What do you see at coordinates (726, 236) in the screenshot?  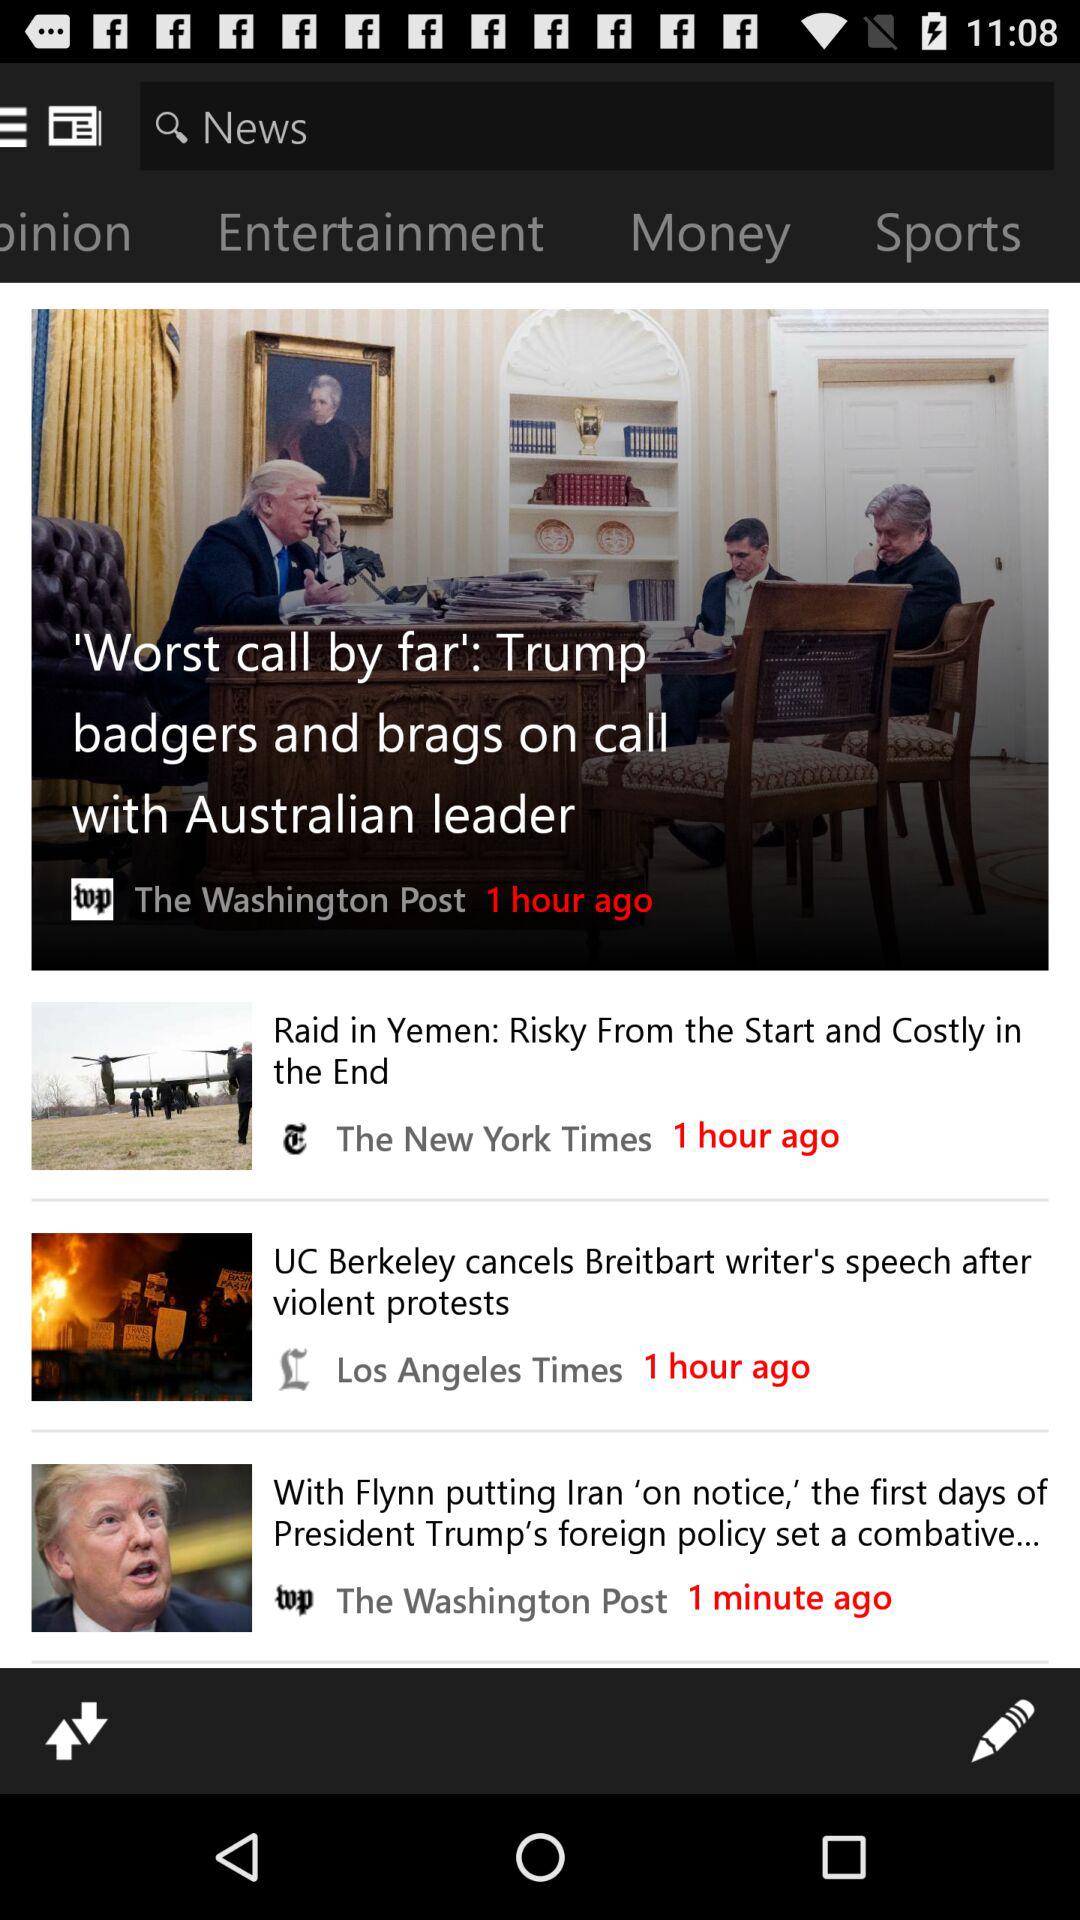 I see `open money` at bounding box center [726, 236].